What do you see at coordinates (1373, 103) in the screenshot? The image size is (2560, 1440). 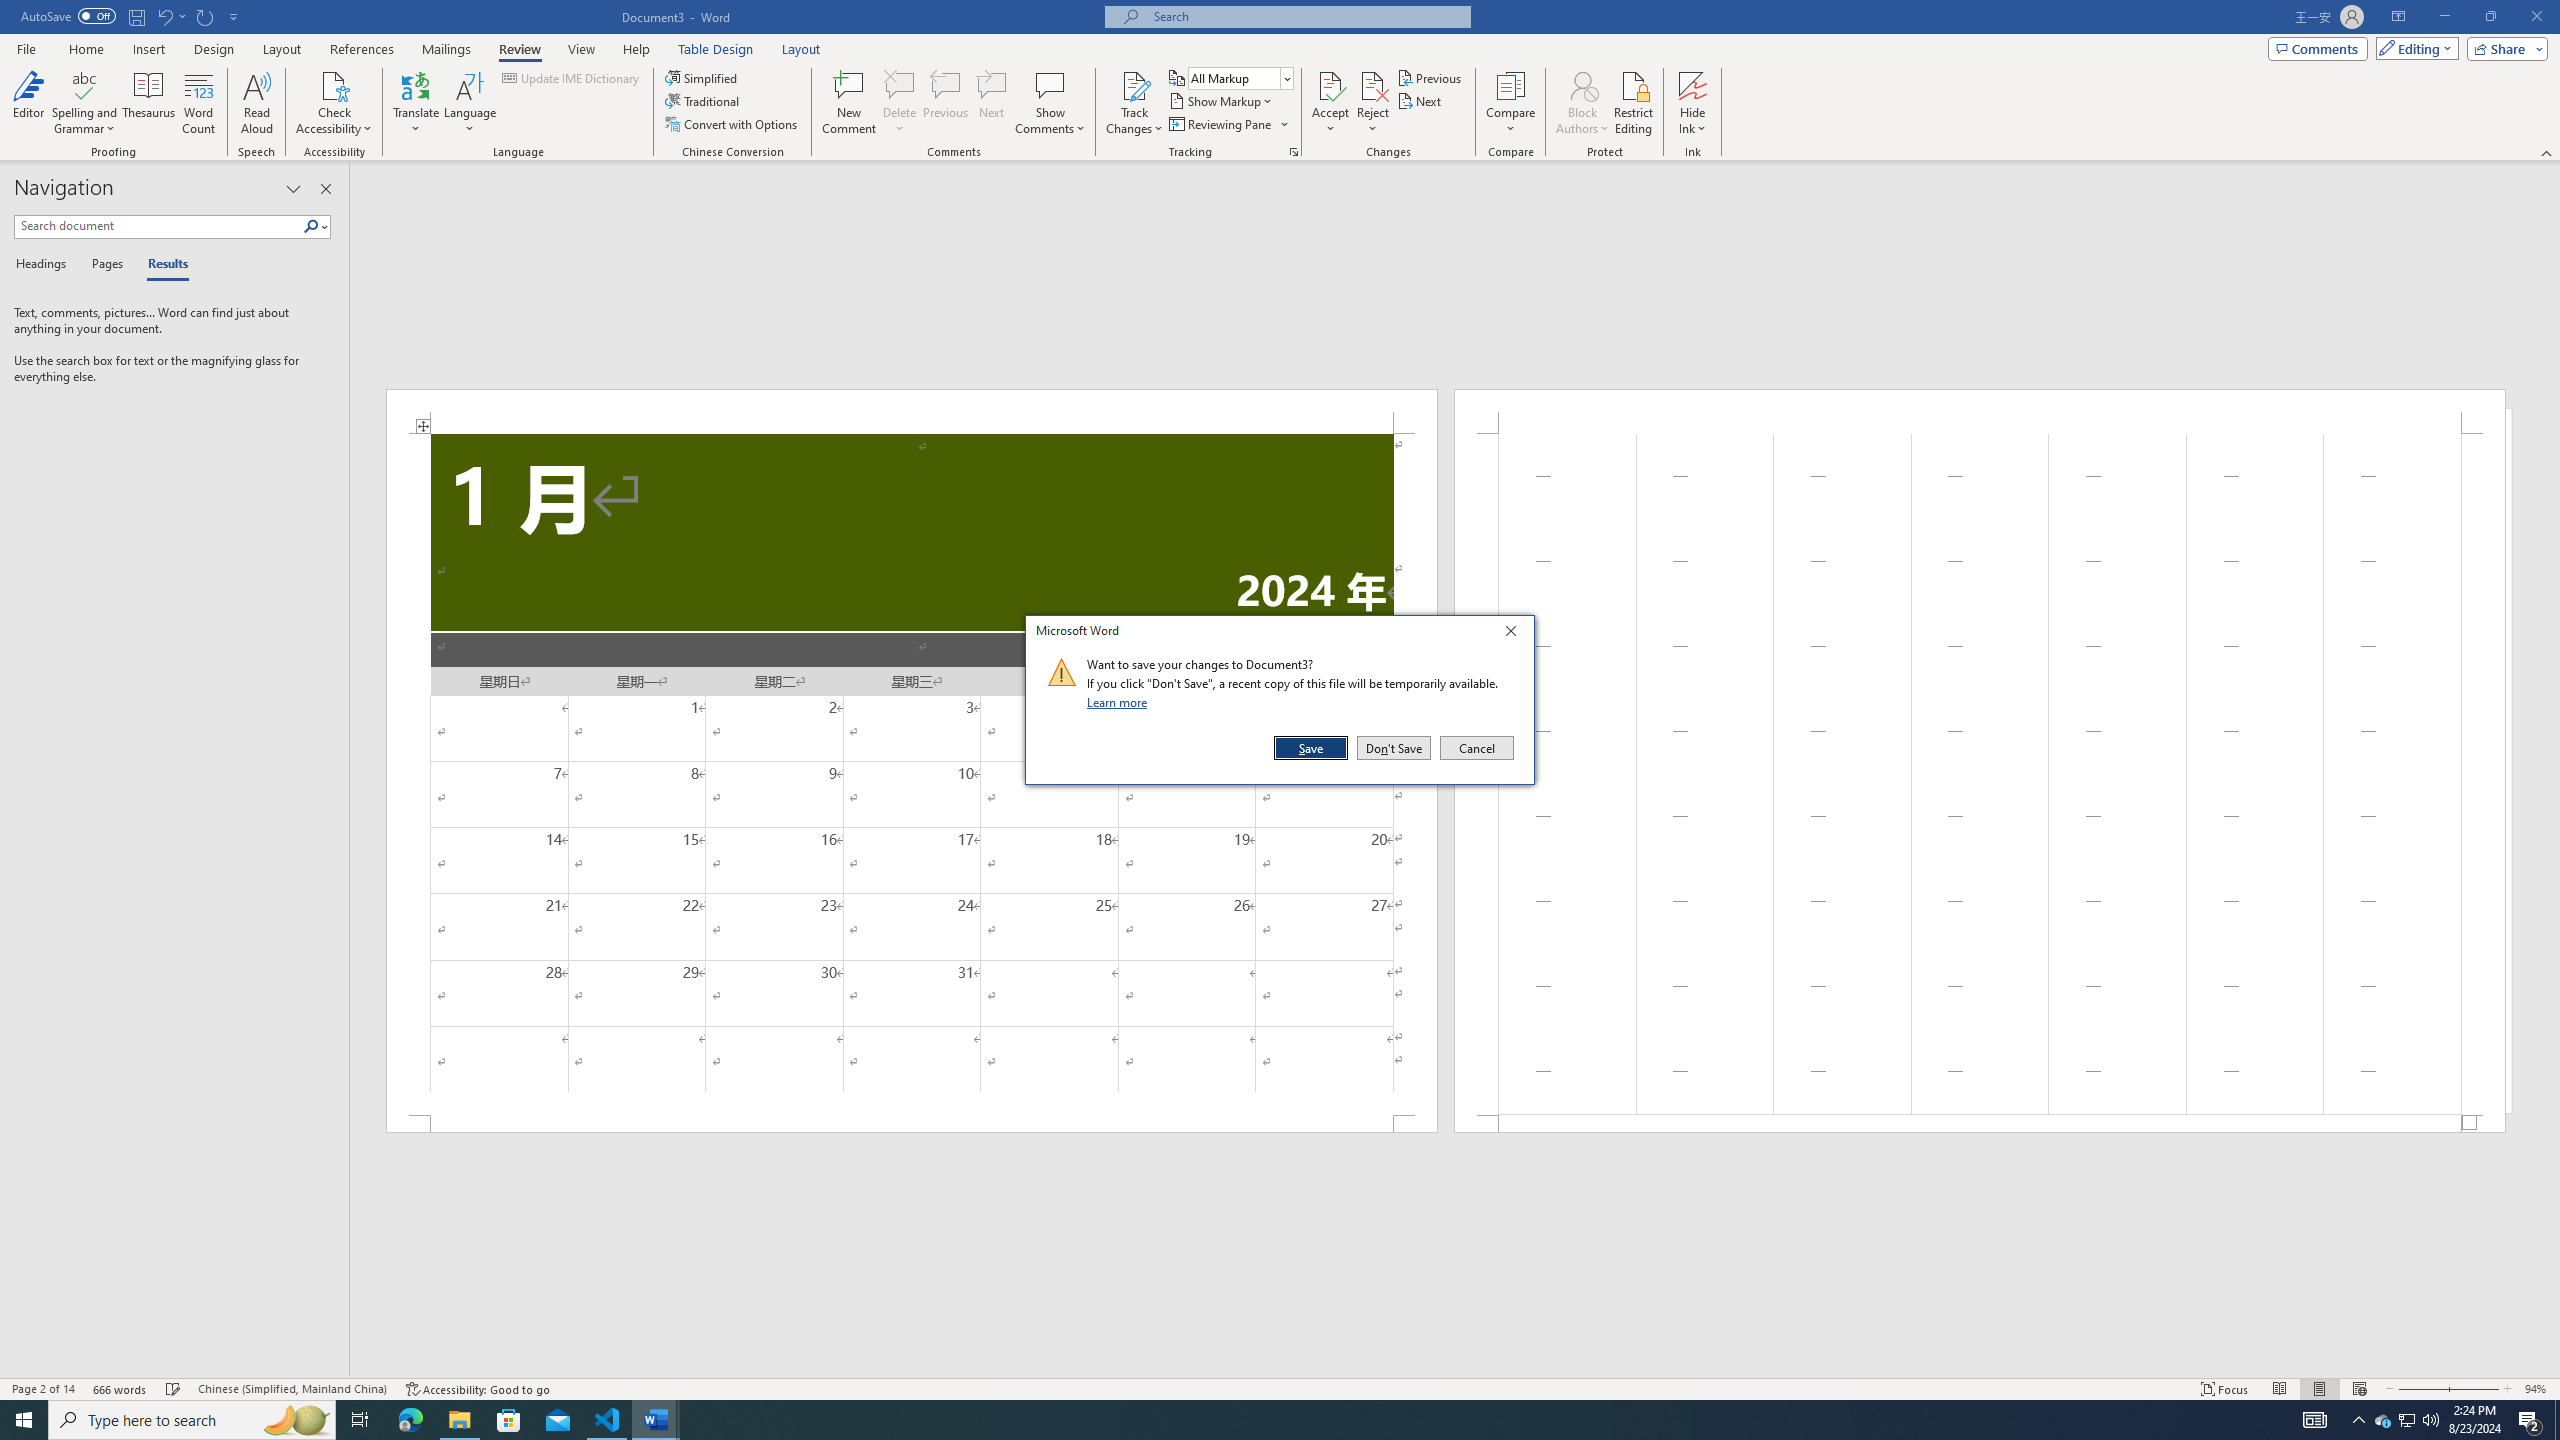 I see `Reject` at bounding box center [1373, 103].